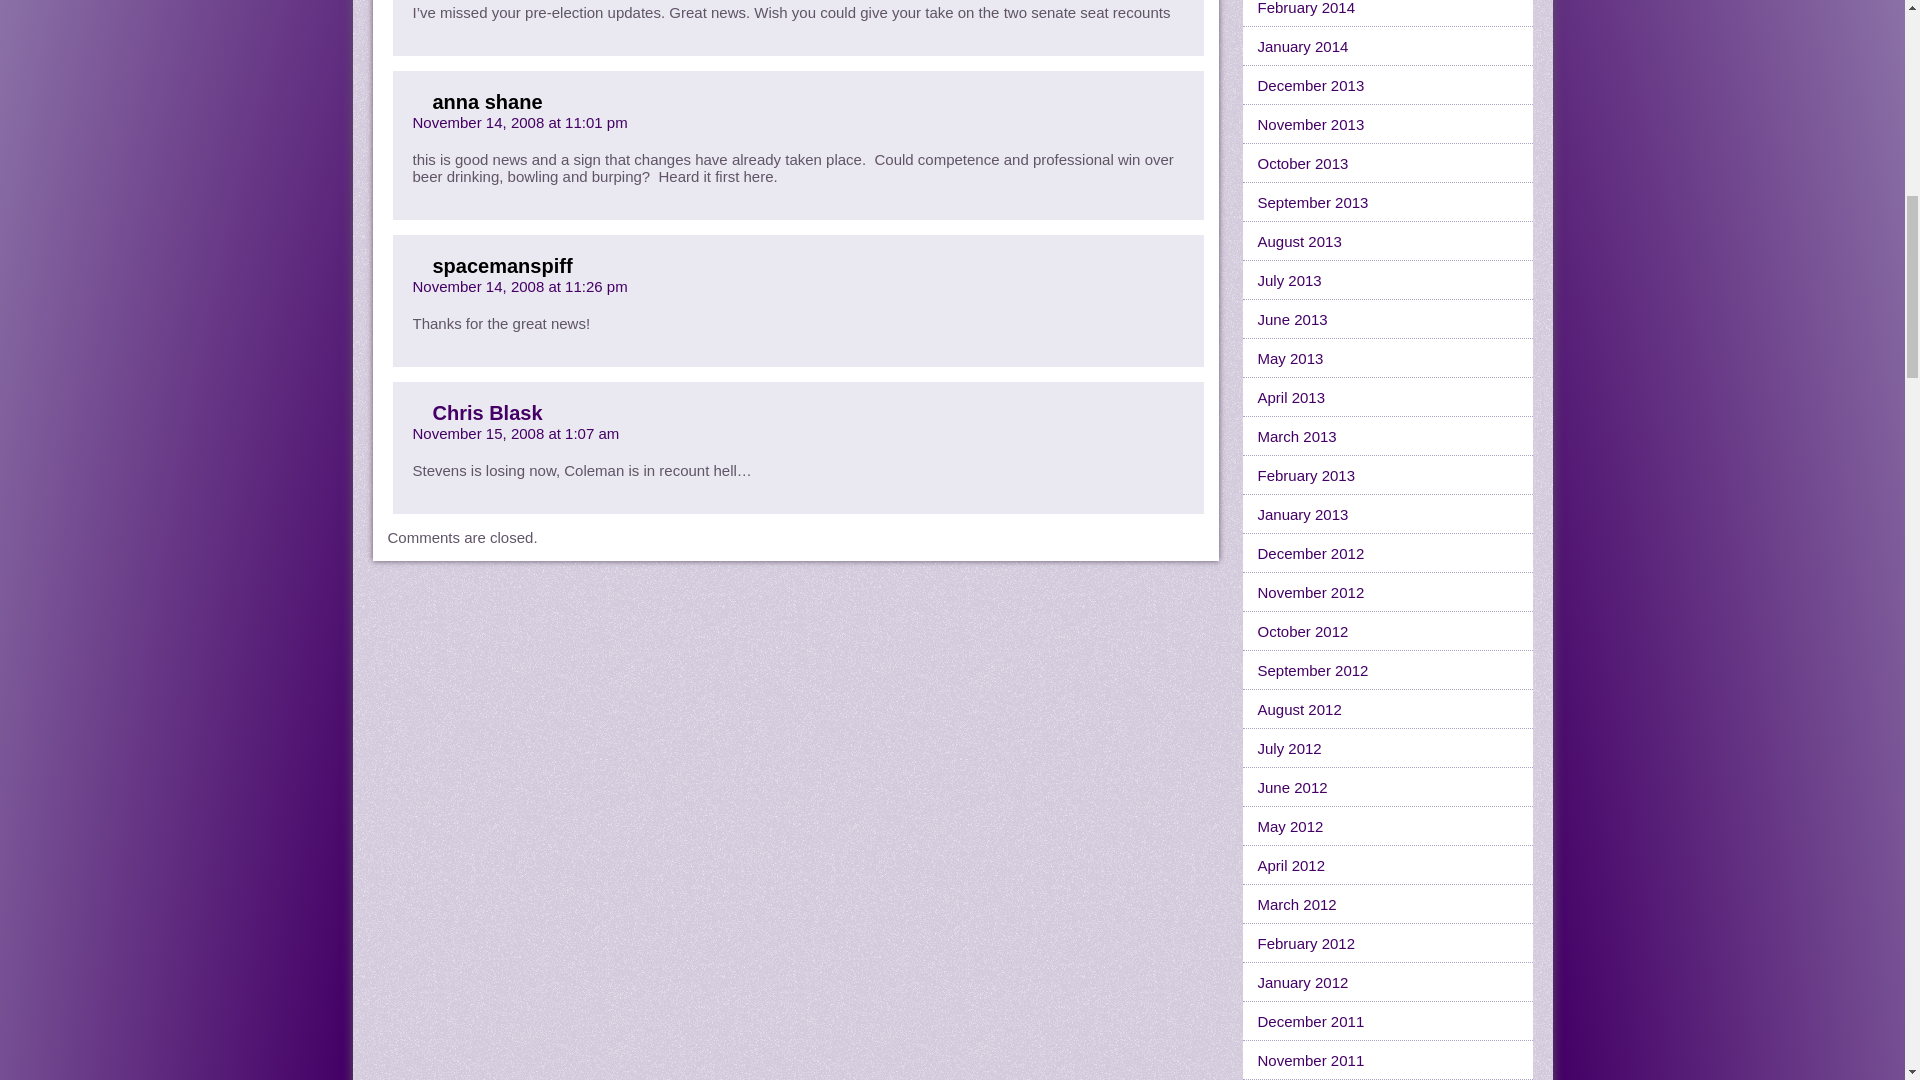 This screenshot has width=1920, height=1080. I want to click on November 2013, so click(1387, 124).